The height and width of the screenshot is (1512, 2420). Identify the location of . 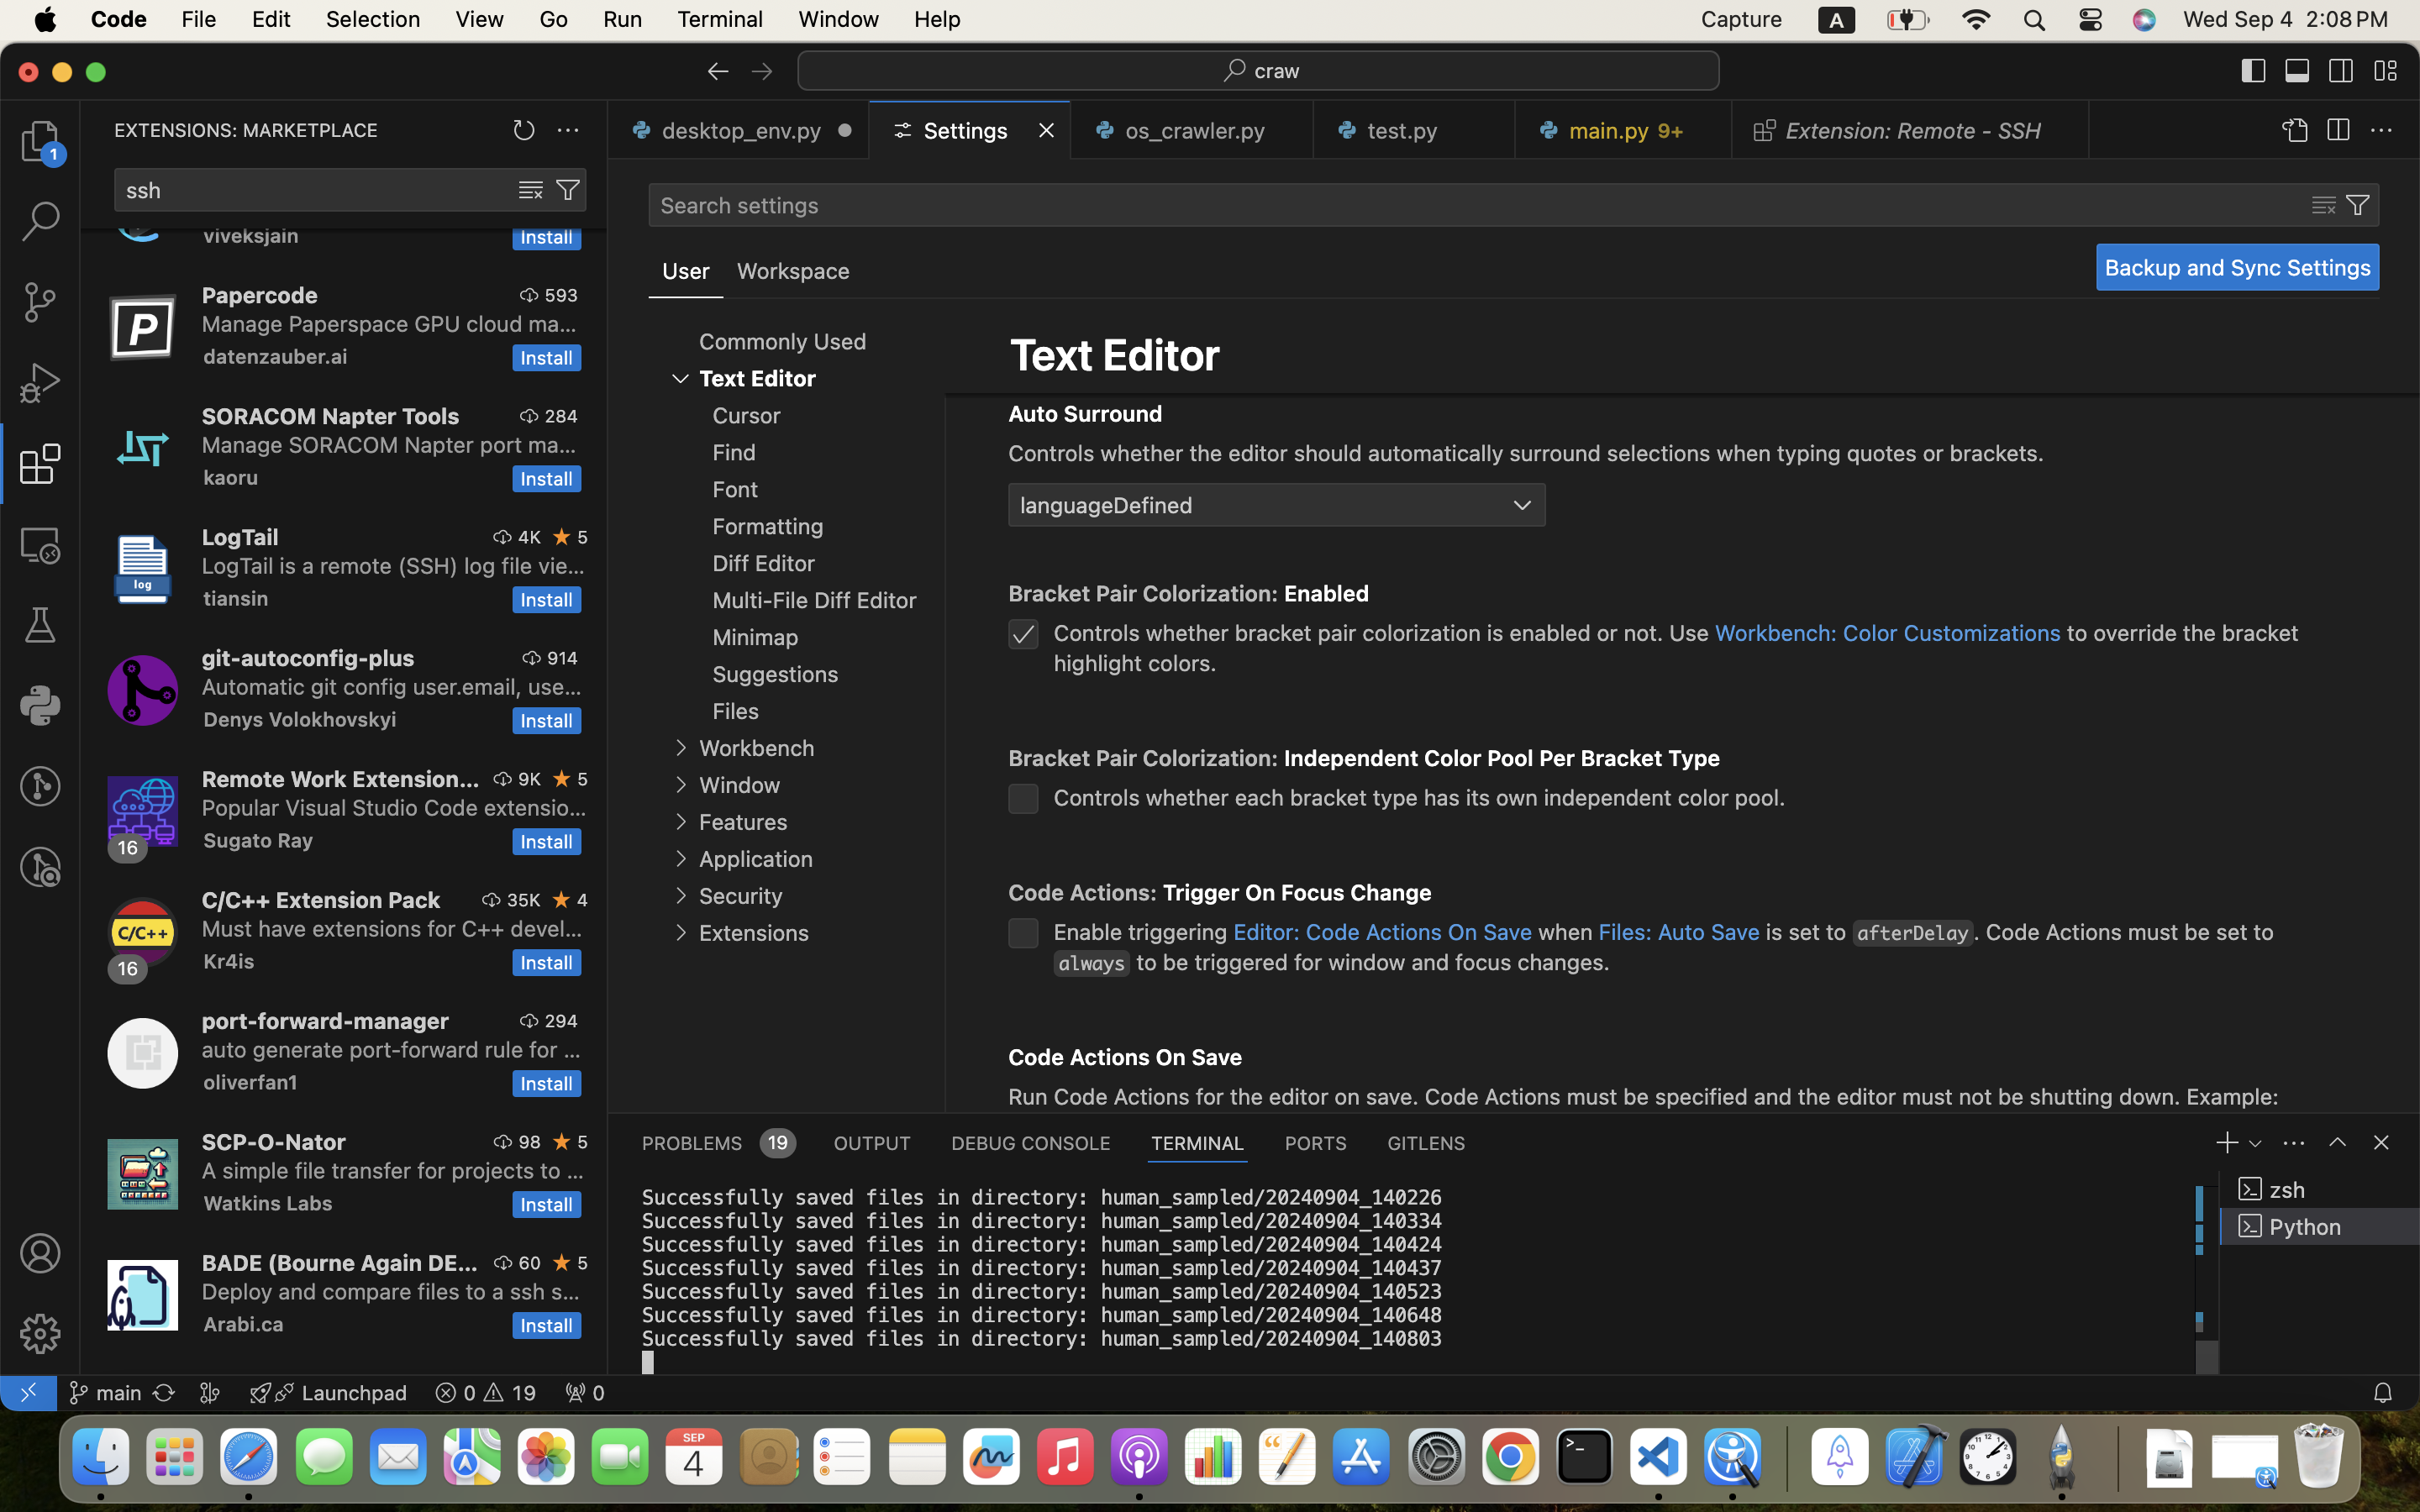
(2381, 1142).